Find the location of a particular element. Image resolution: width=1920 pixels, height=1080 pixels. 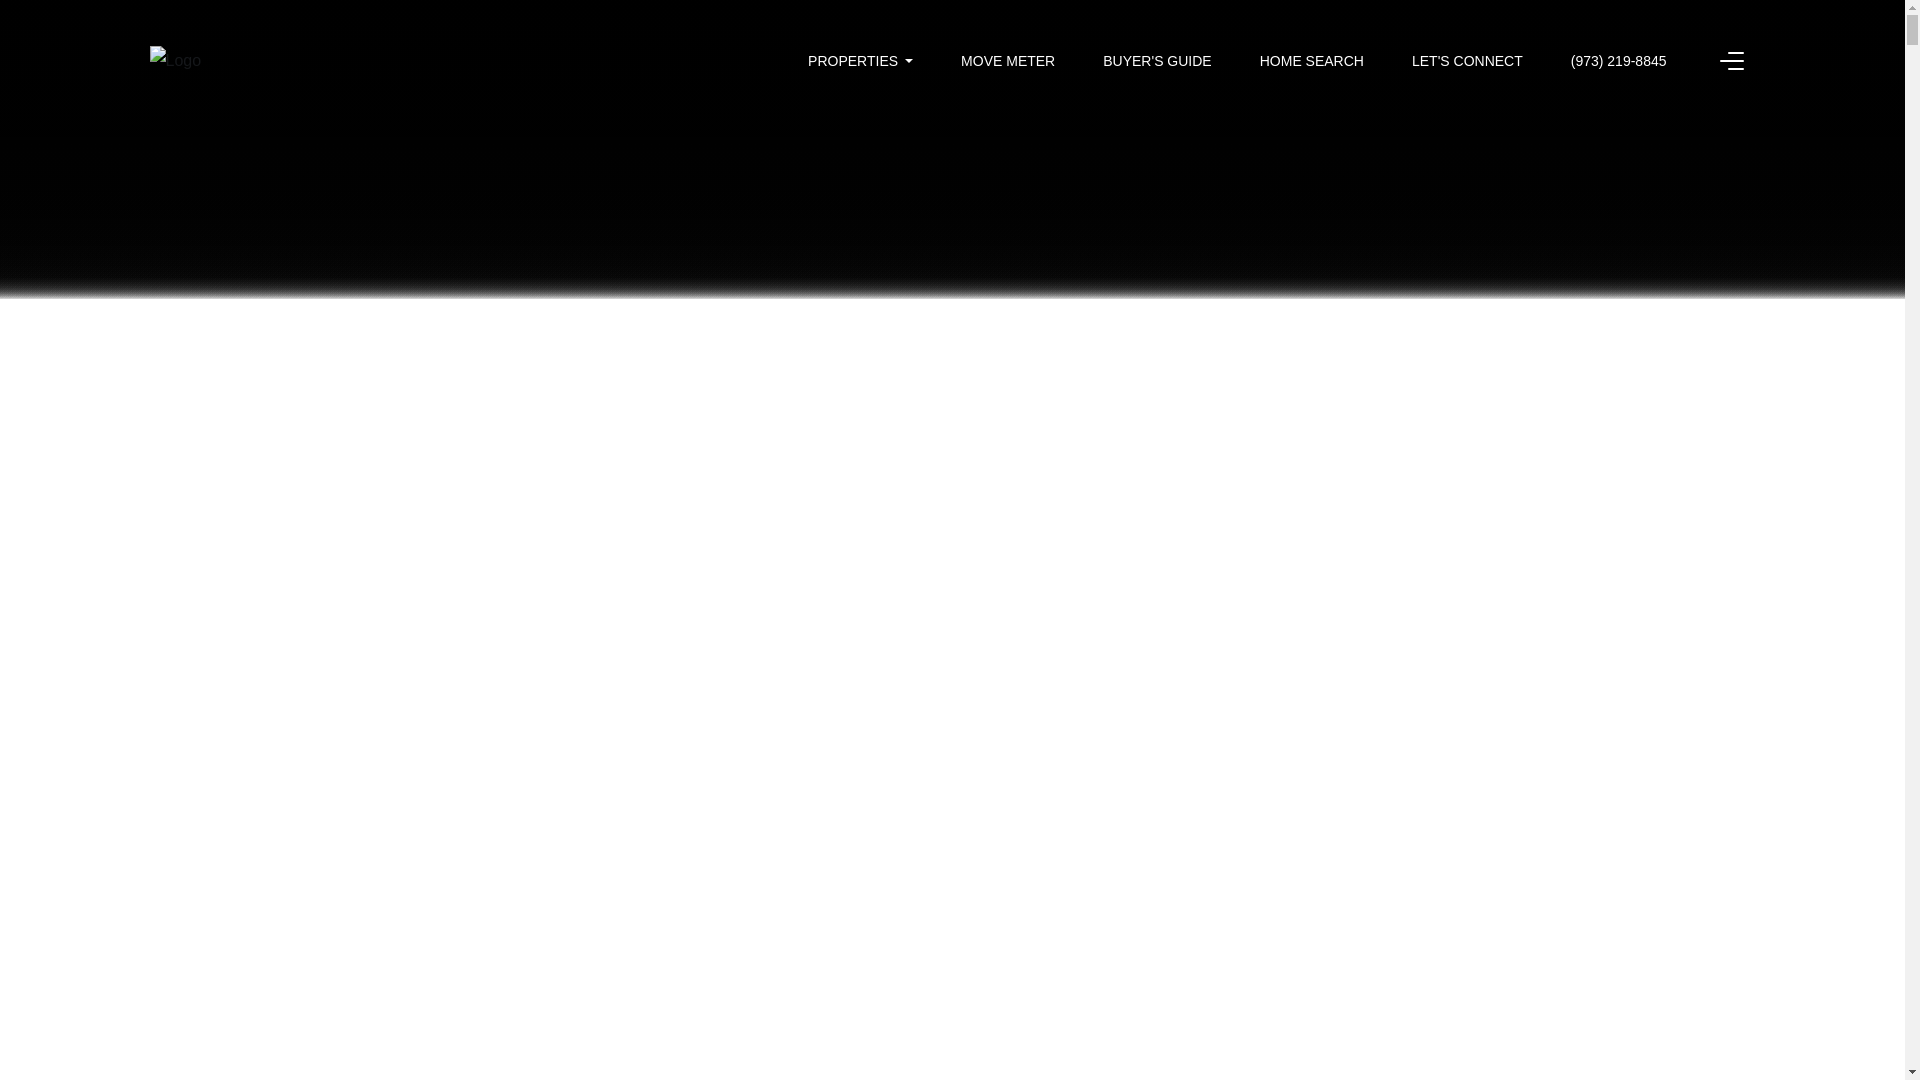

LET'S CONNECT is located at coordinates (1466, 60).